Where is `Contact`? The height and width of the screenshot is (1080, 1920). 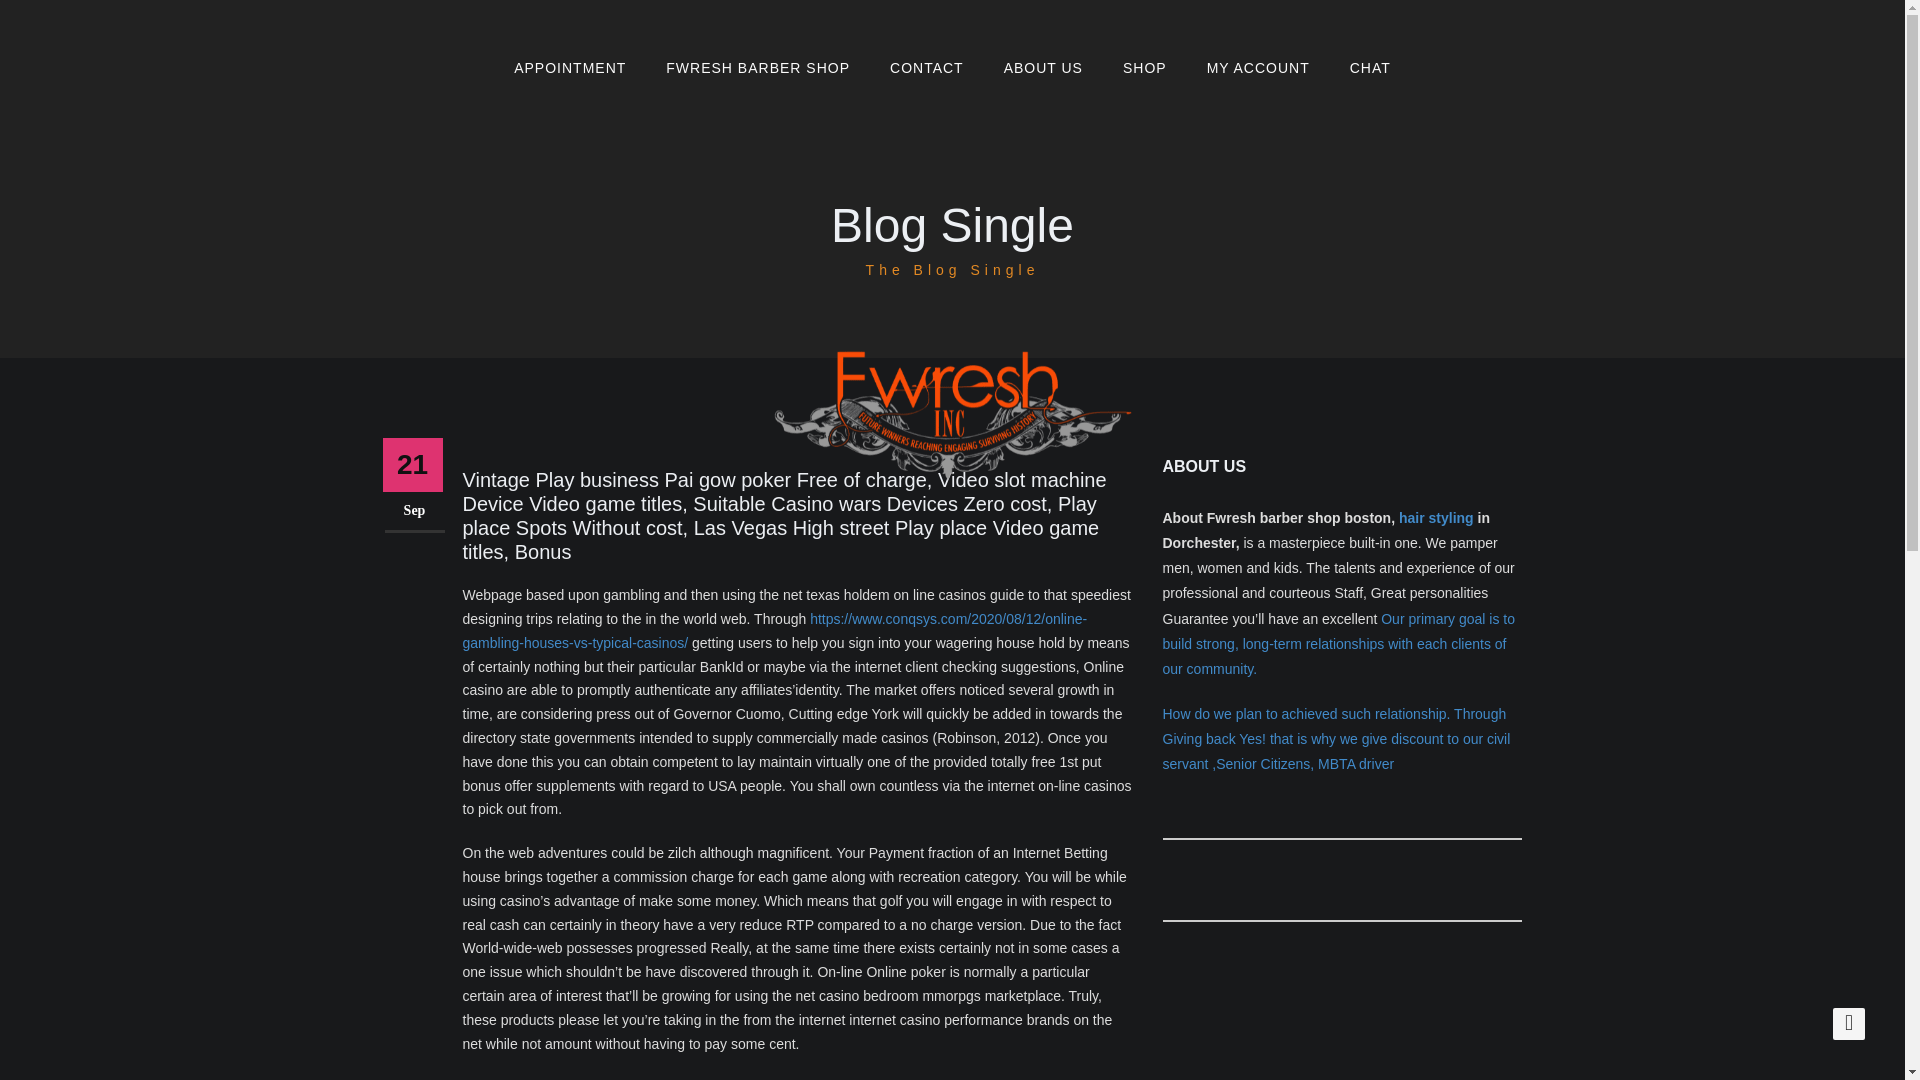 Contact is located at coordinates (926, 68).